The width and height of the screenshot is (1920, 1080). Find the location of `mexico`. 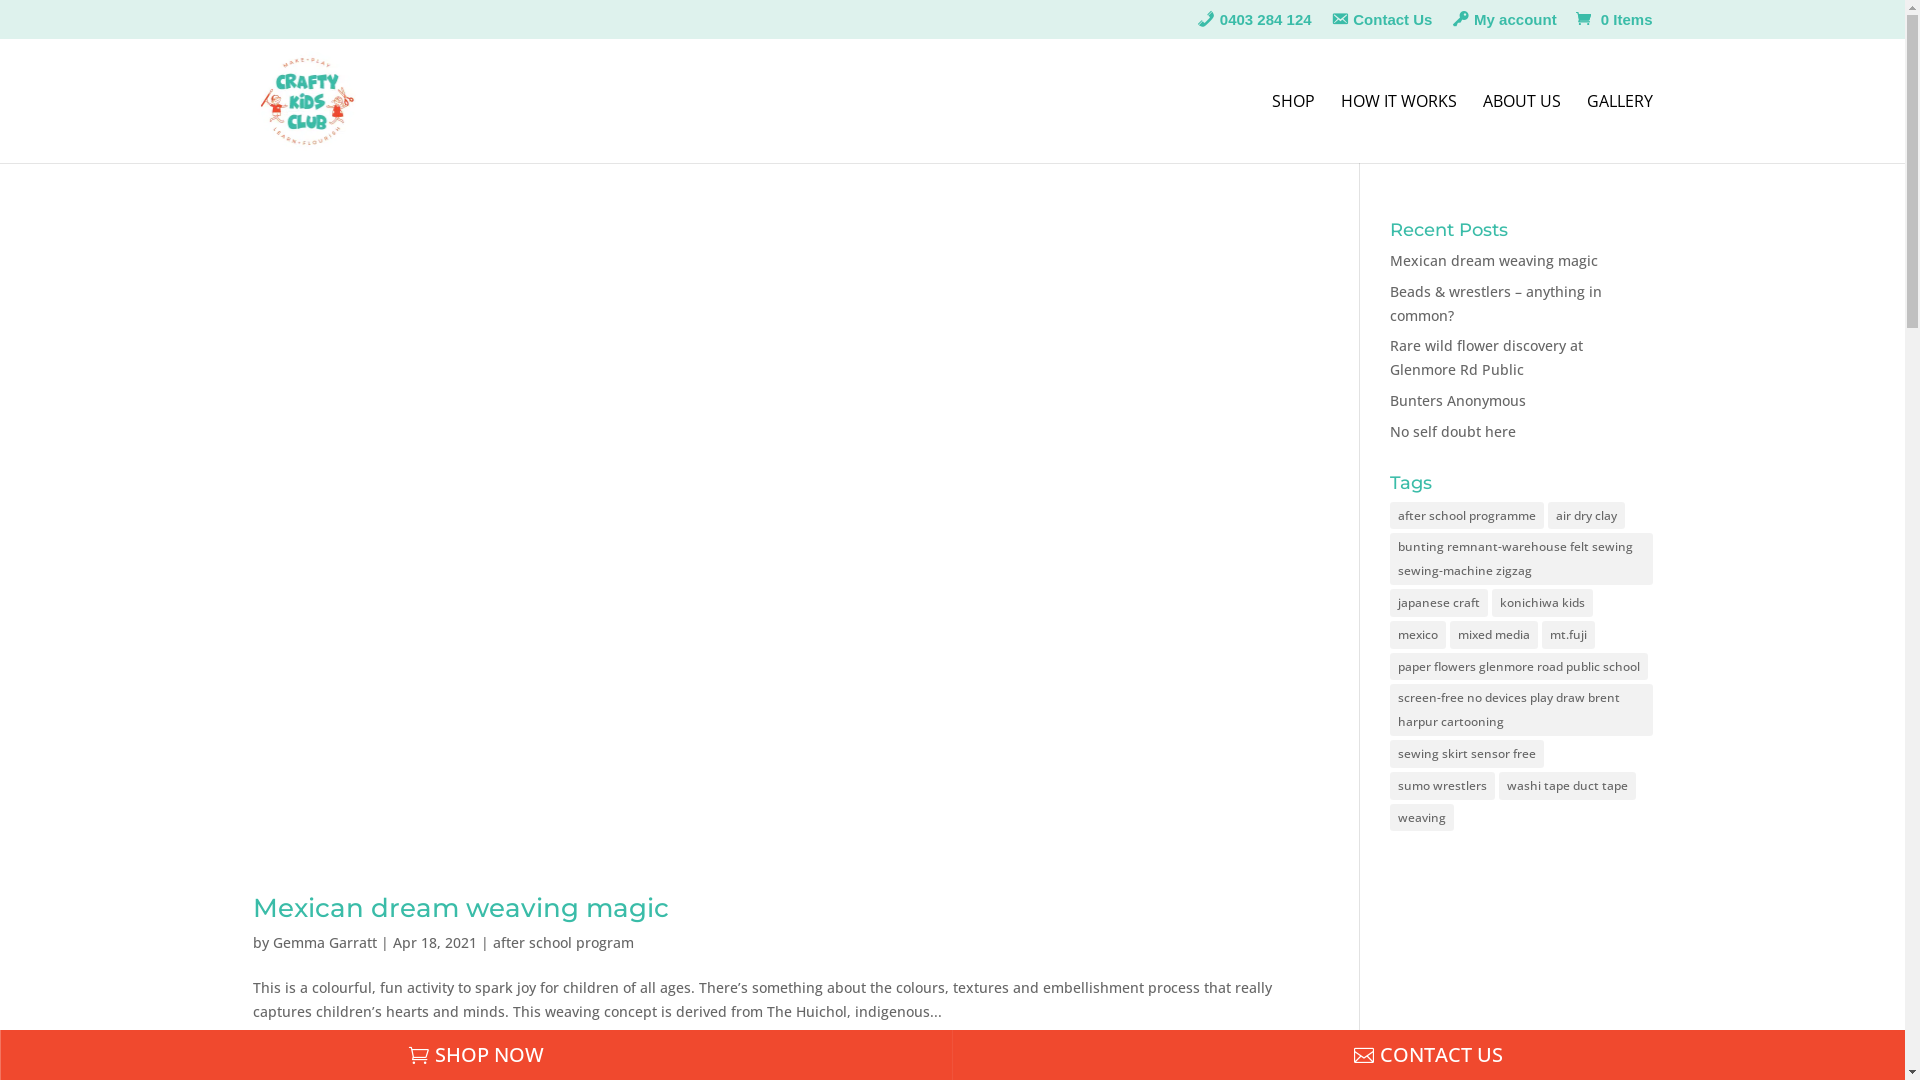

mexico is located at coordinates (1418, 635).